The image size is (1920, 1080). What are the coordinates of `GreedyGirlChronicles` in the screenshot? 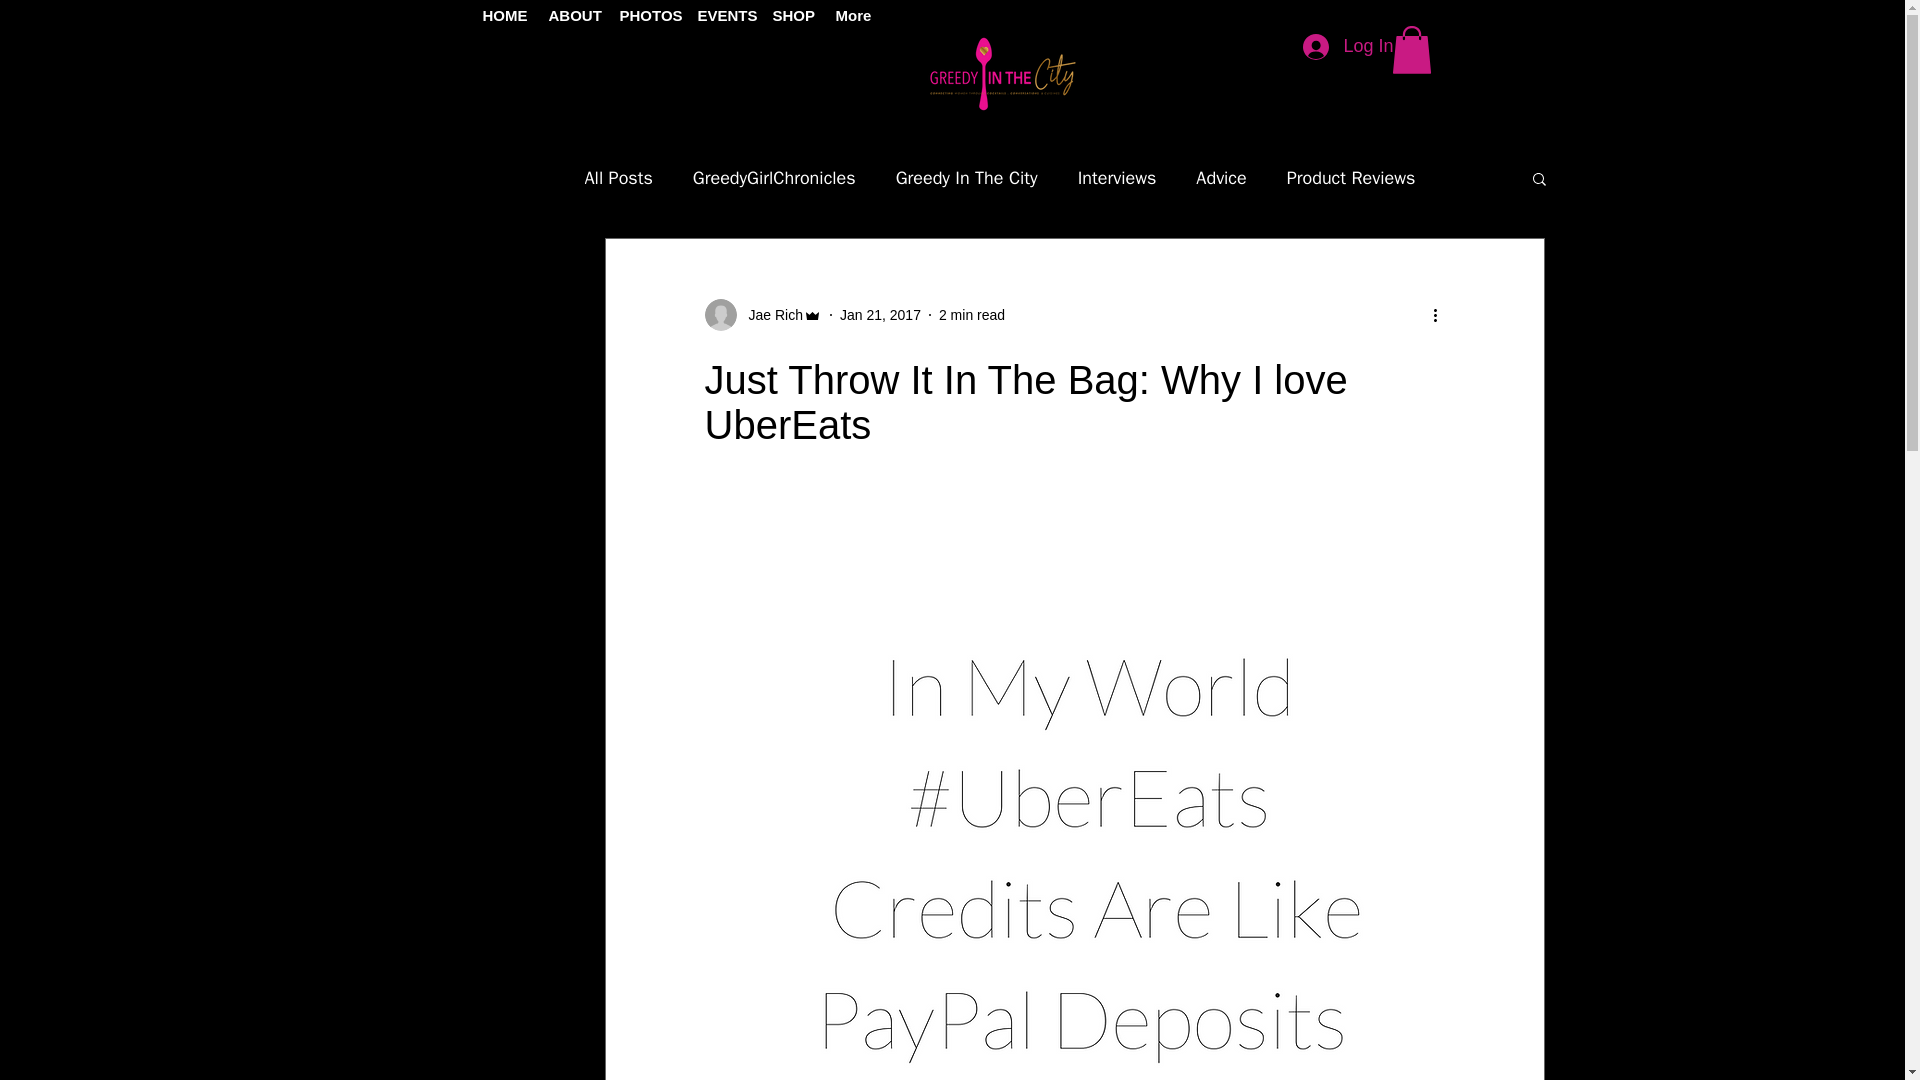 It's located at (774, 178).